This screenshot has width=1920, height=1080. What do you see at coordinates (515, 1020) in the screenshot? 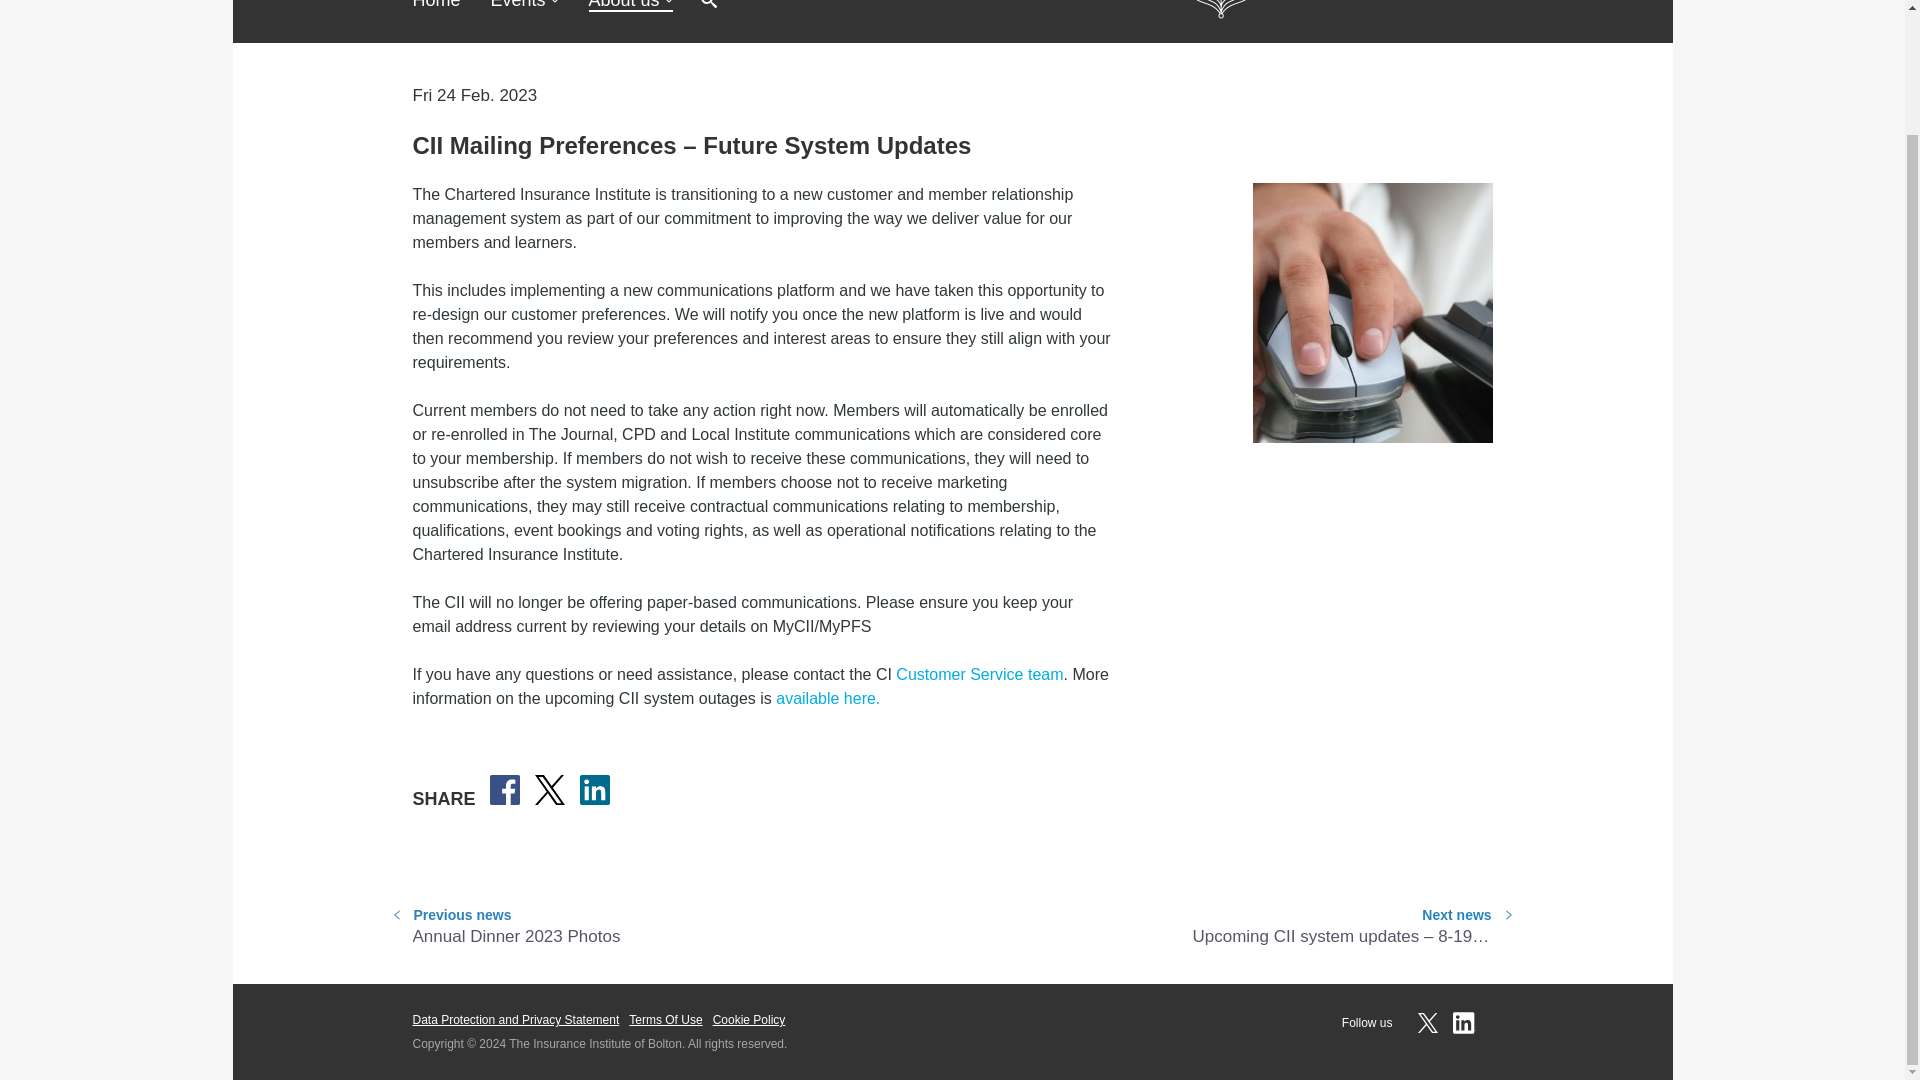
I see `Data Protection and Privacy Statement` at bounding box center [515, 1020].